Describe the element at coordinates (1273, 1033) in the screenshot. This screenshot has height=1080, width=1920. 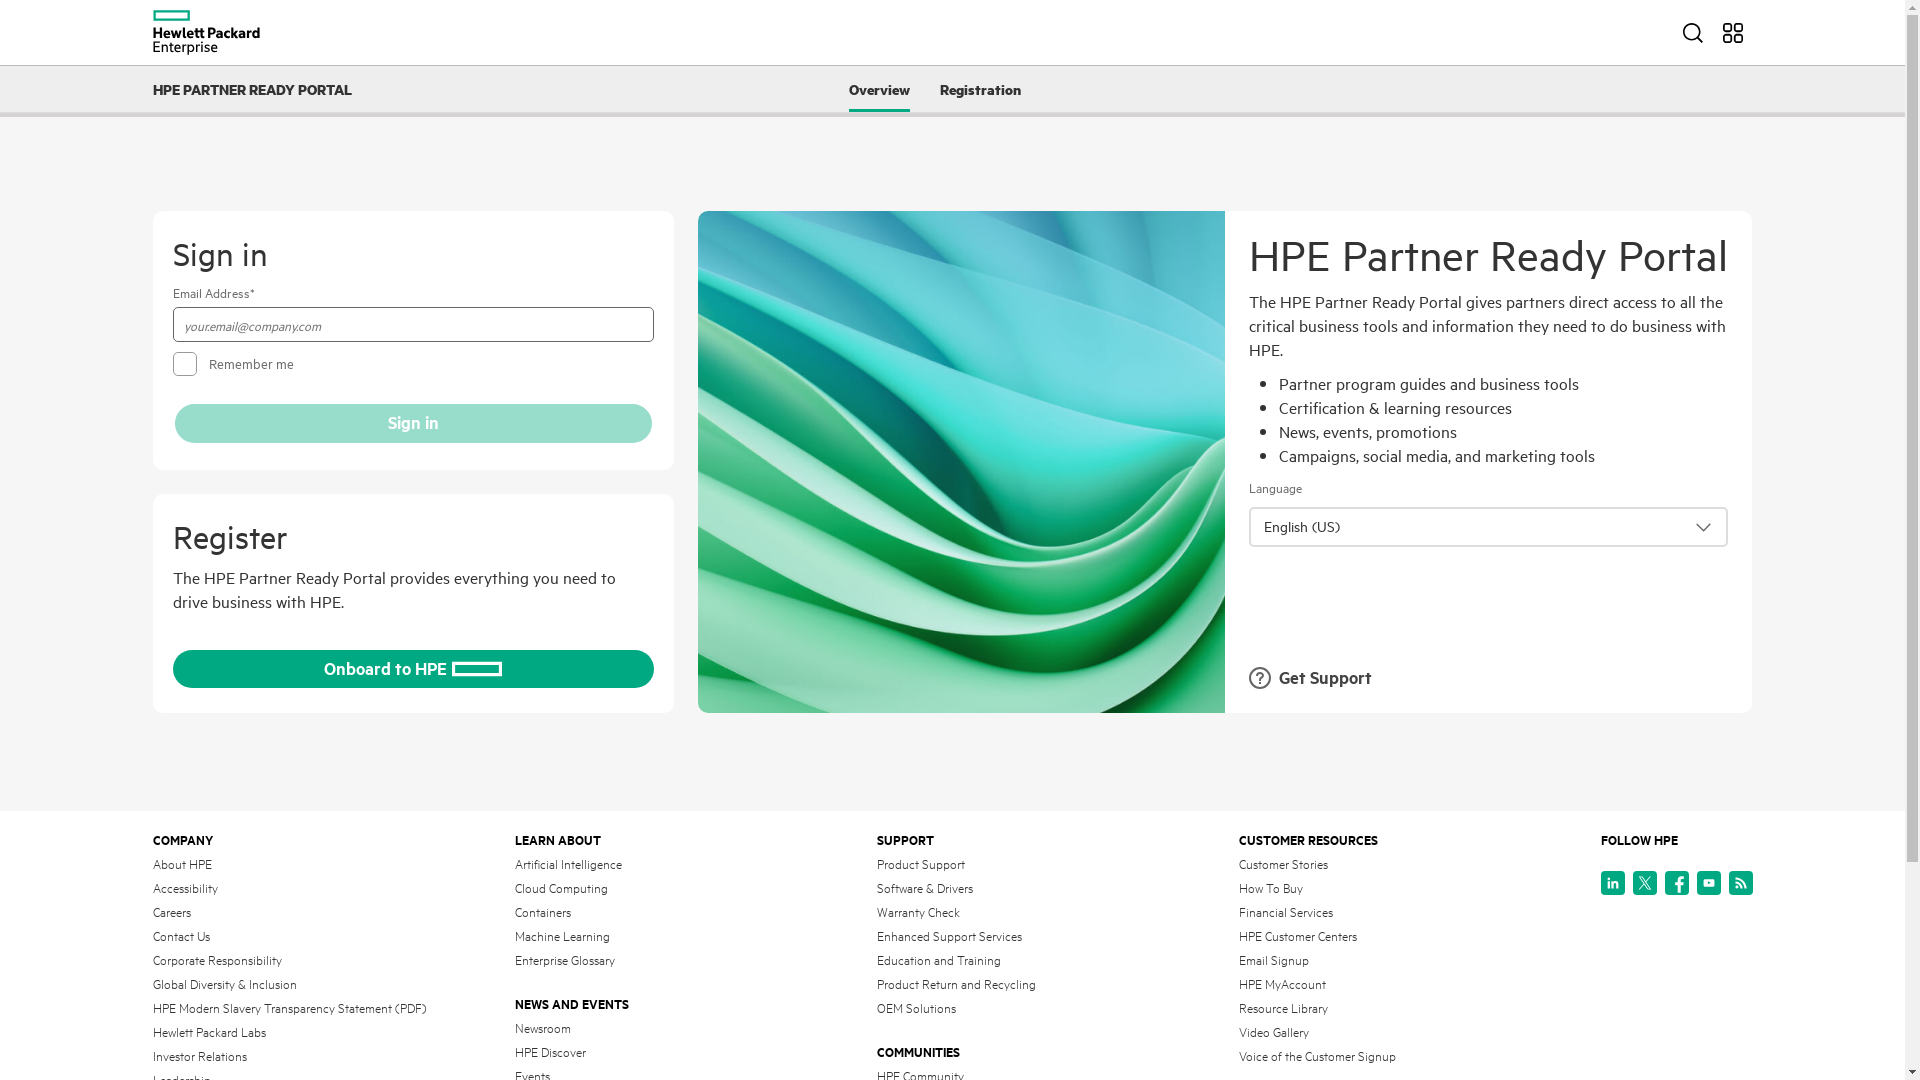
I see `Video Gallery` at that location.